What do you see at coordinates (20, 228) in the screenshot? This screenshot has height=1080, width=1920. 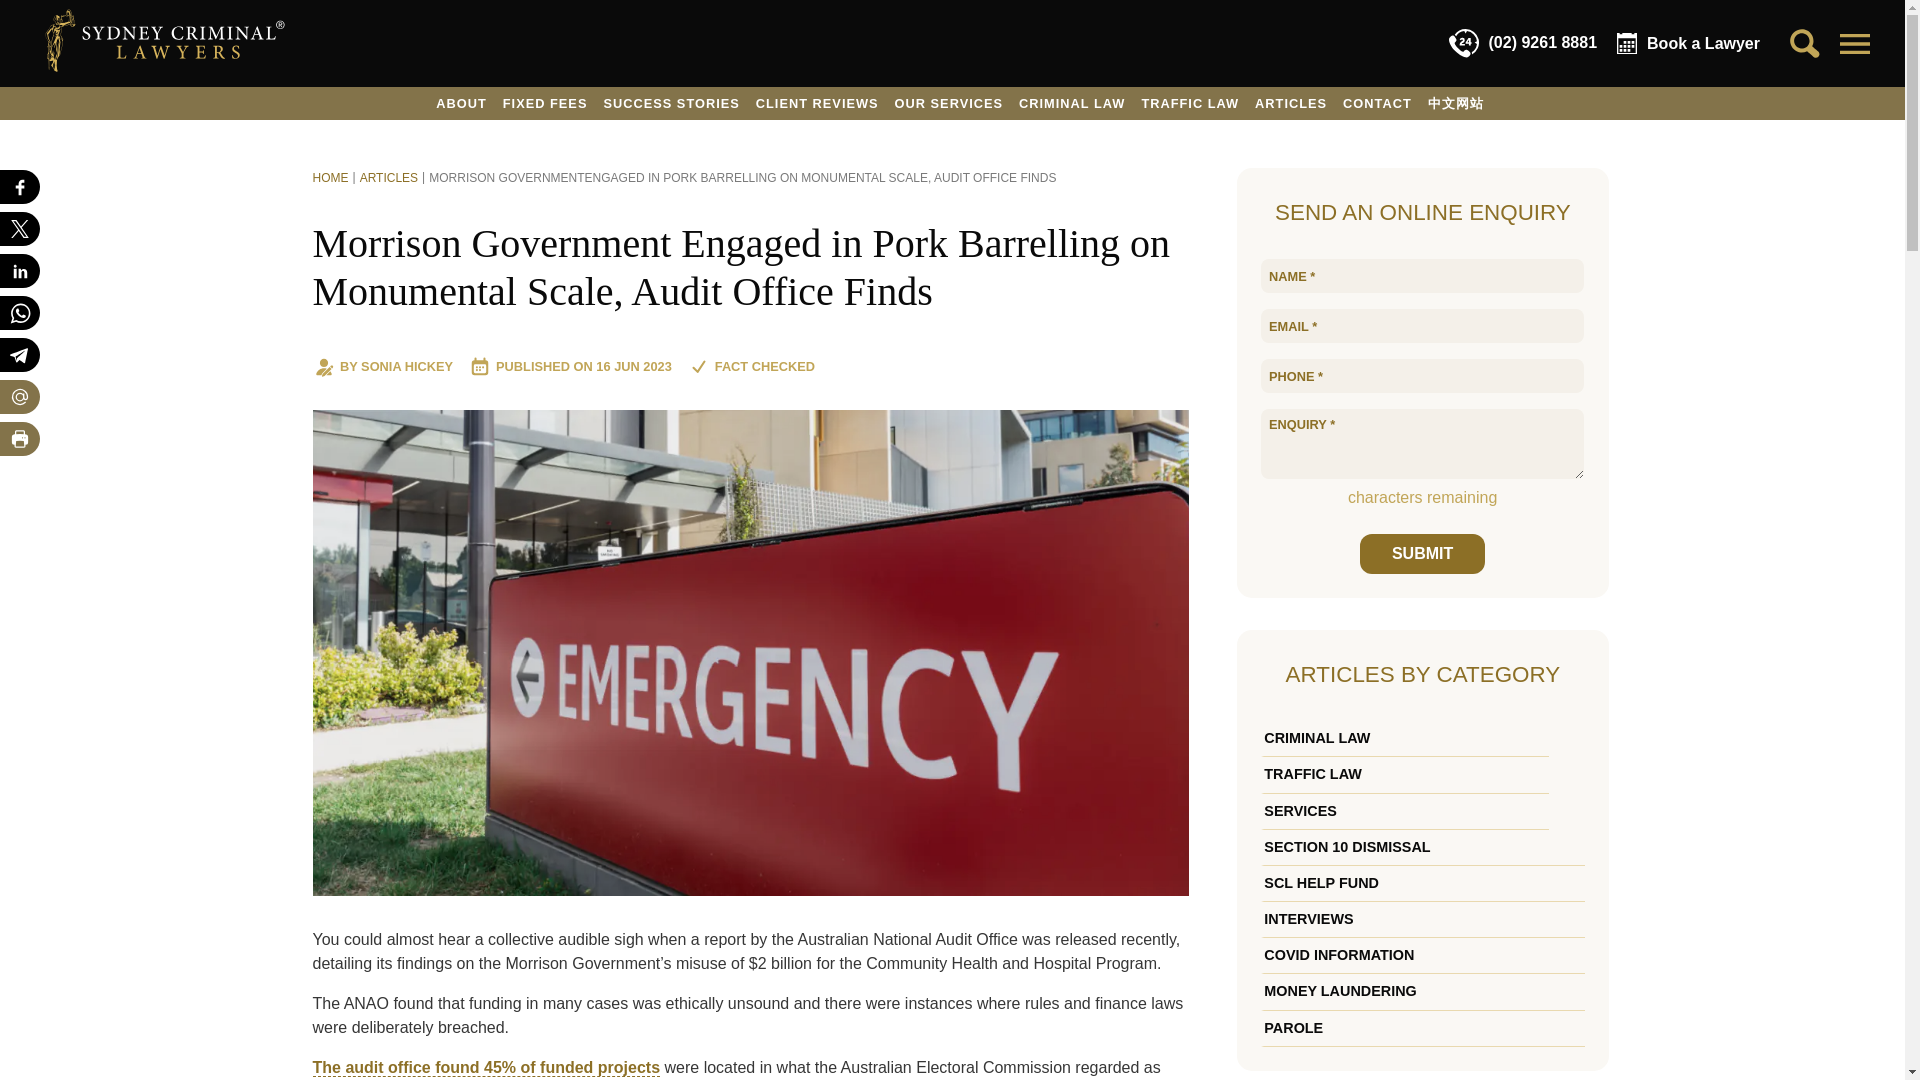 I see `Share on X` at bounding box center [20, 228].